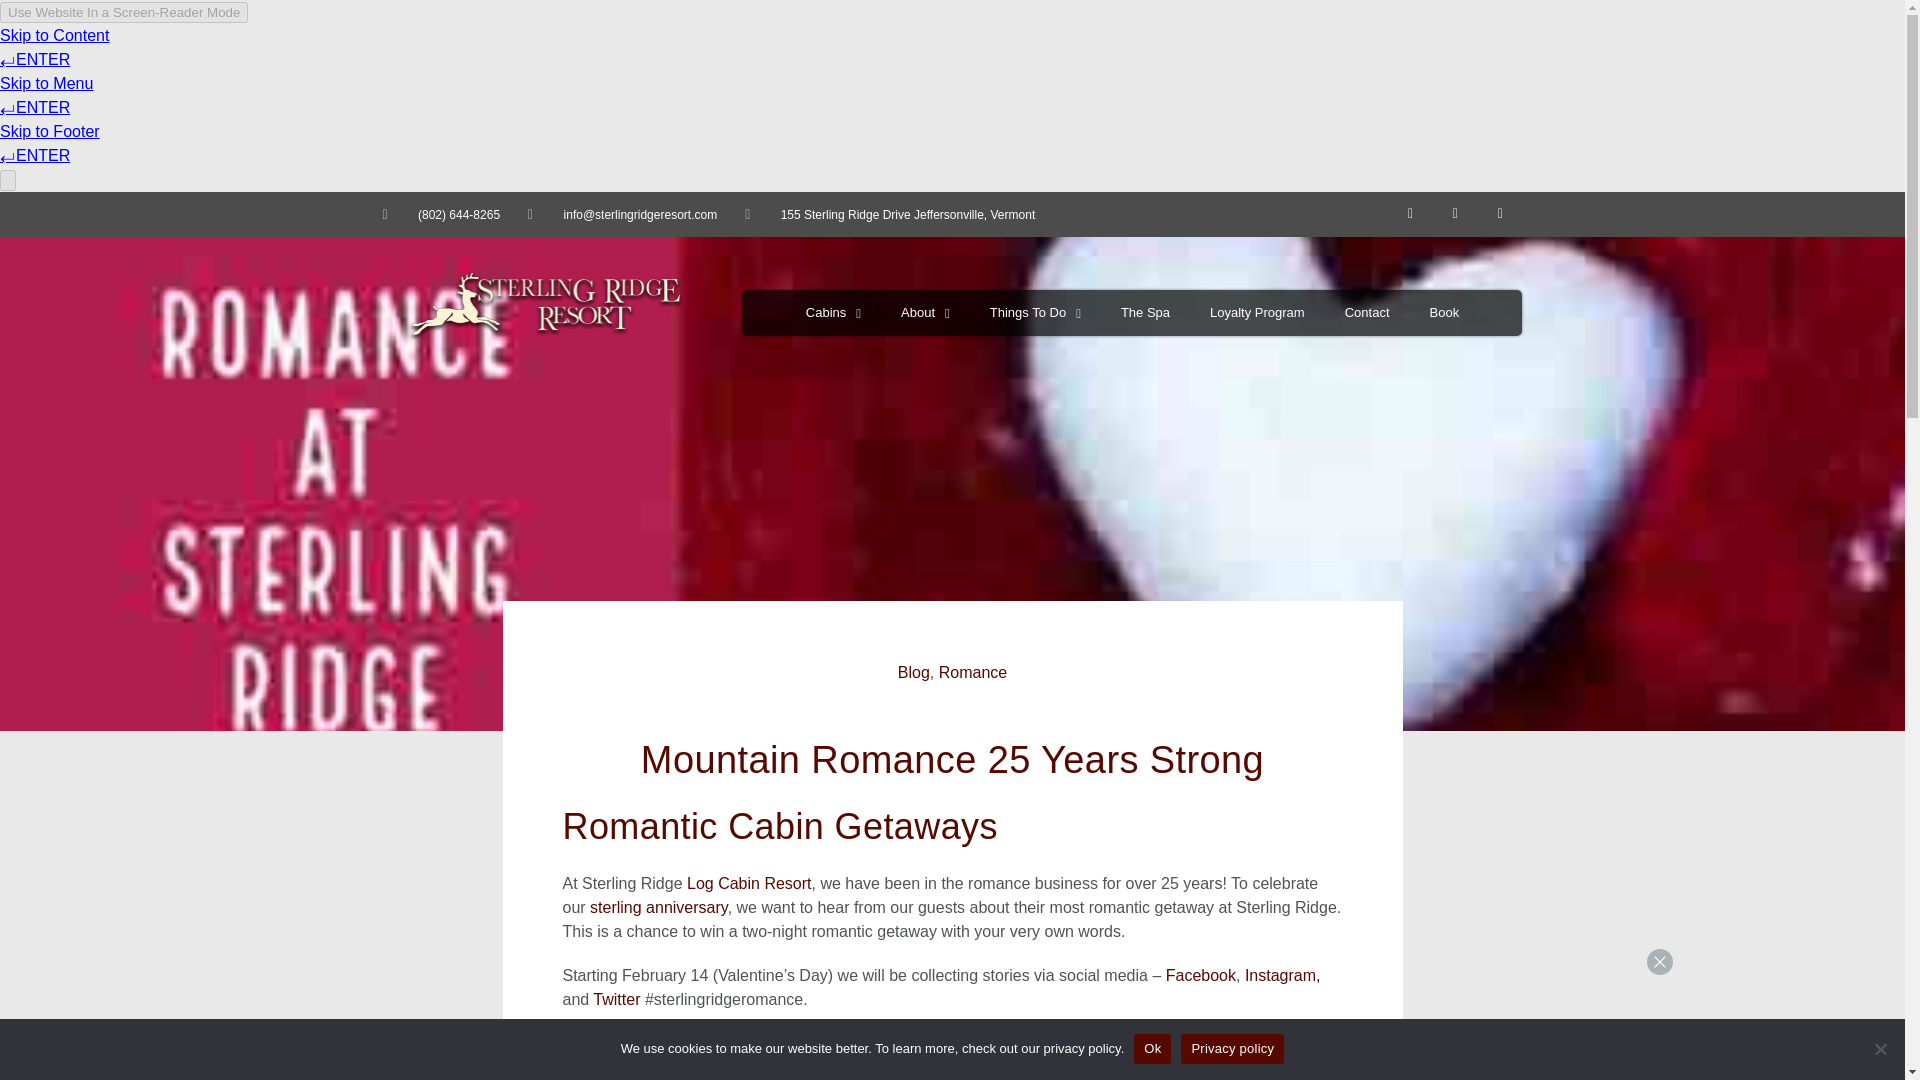  I want to click on Cabins, so click(833, 312).